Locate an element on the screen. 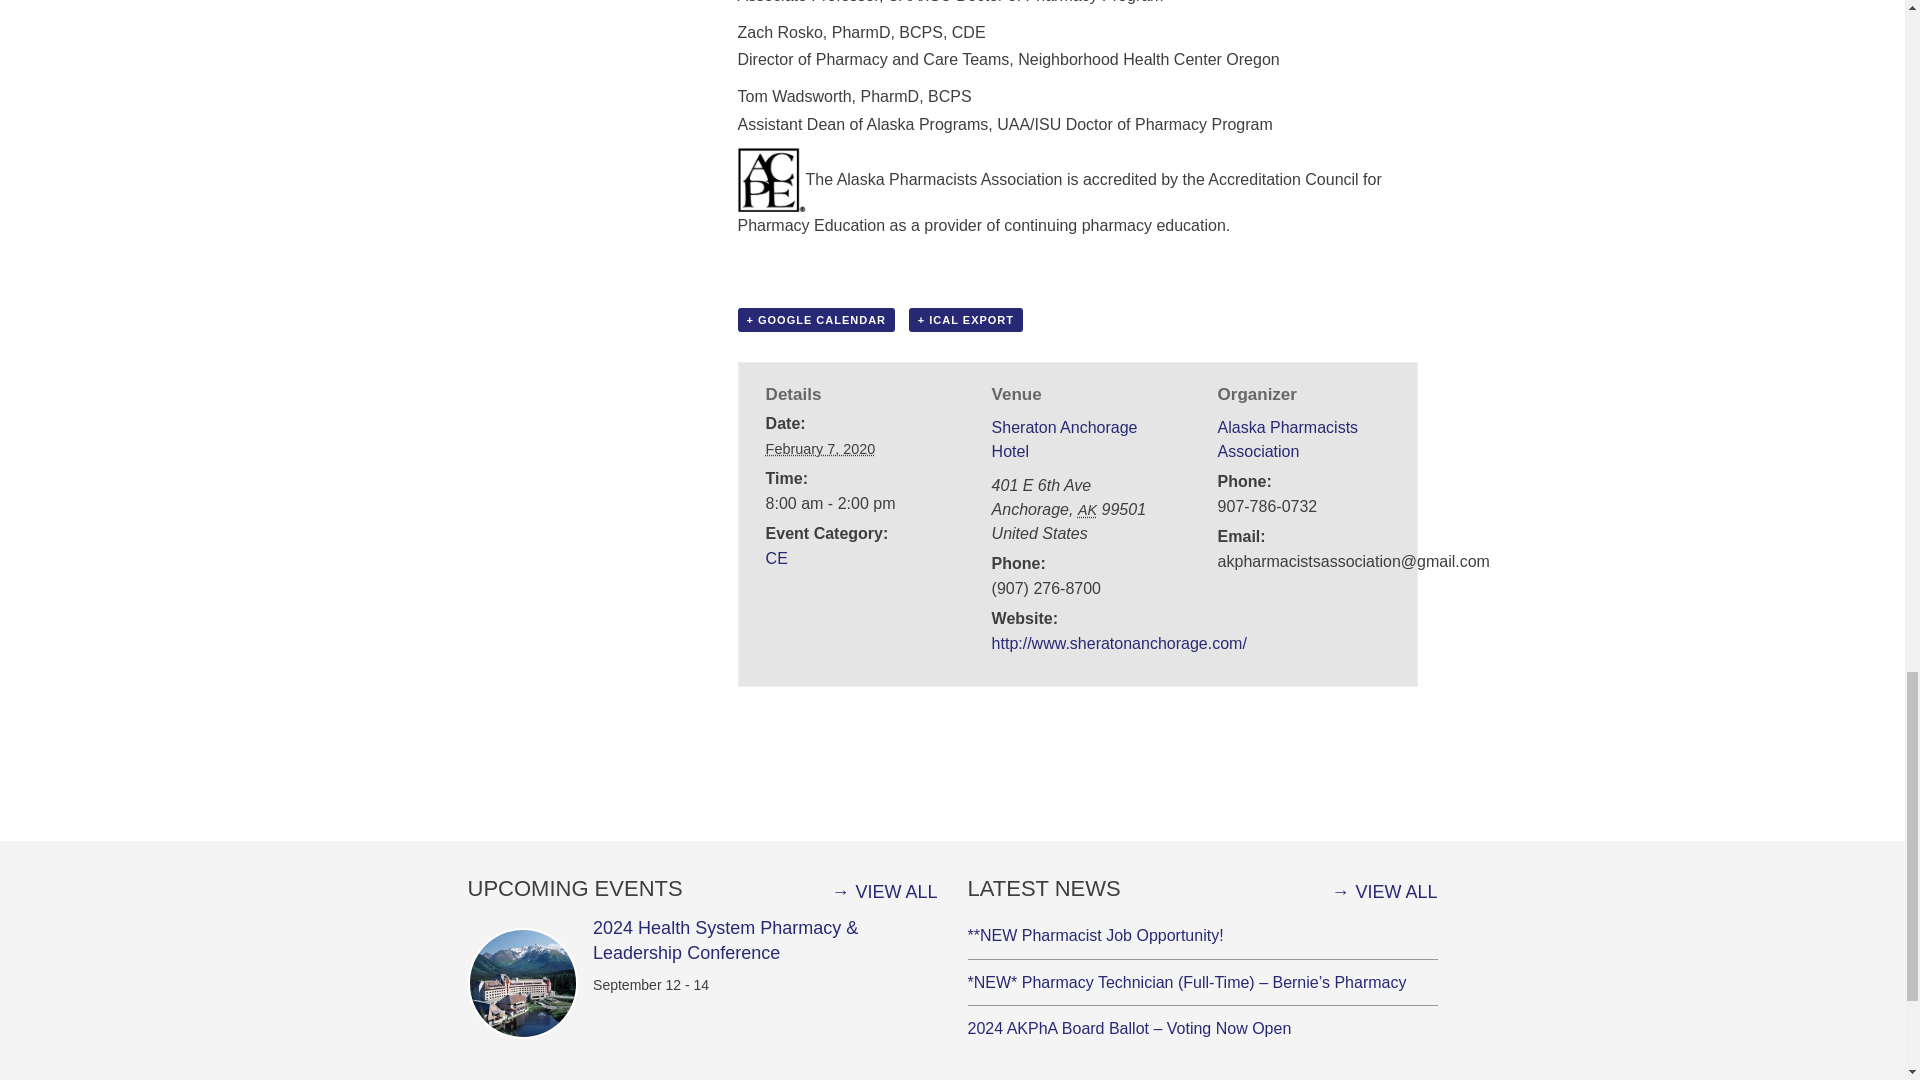 The width and height of the screenshot is (1920, 1080). 2020-02-07 is located at coordinates (820, 448).